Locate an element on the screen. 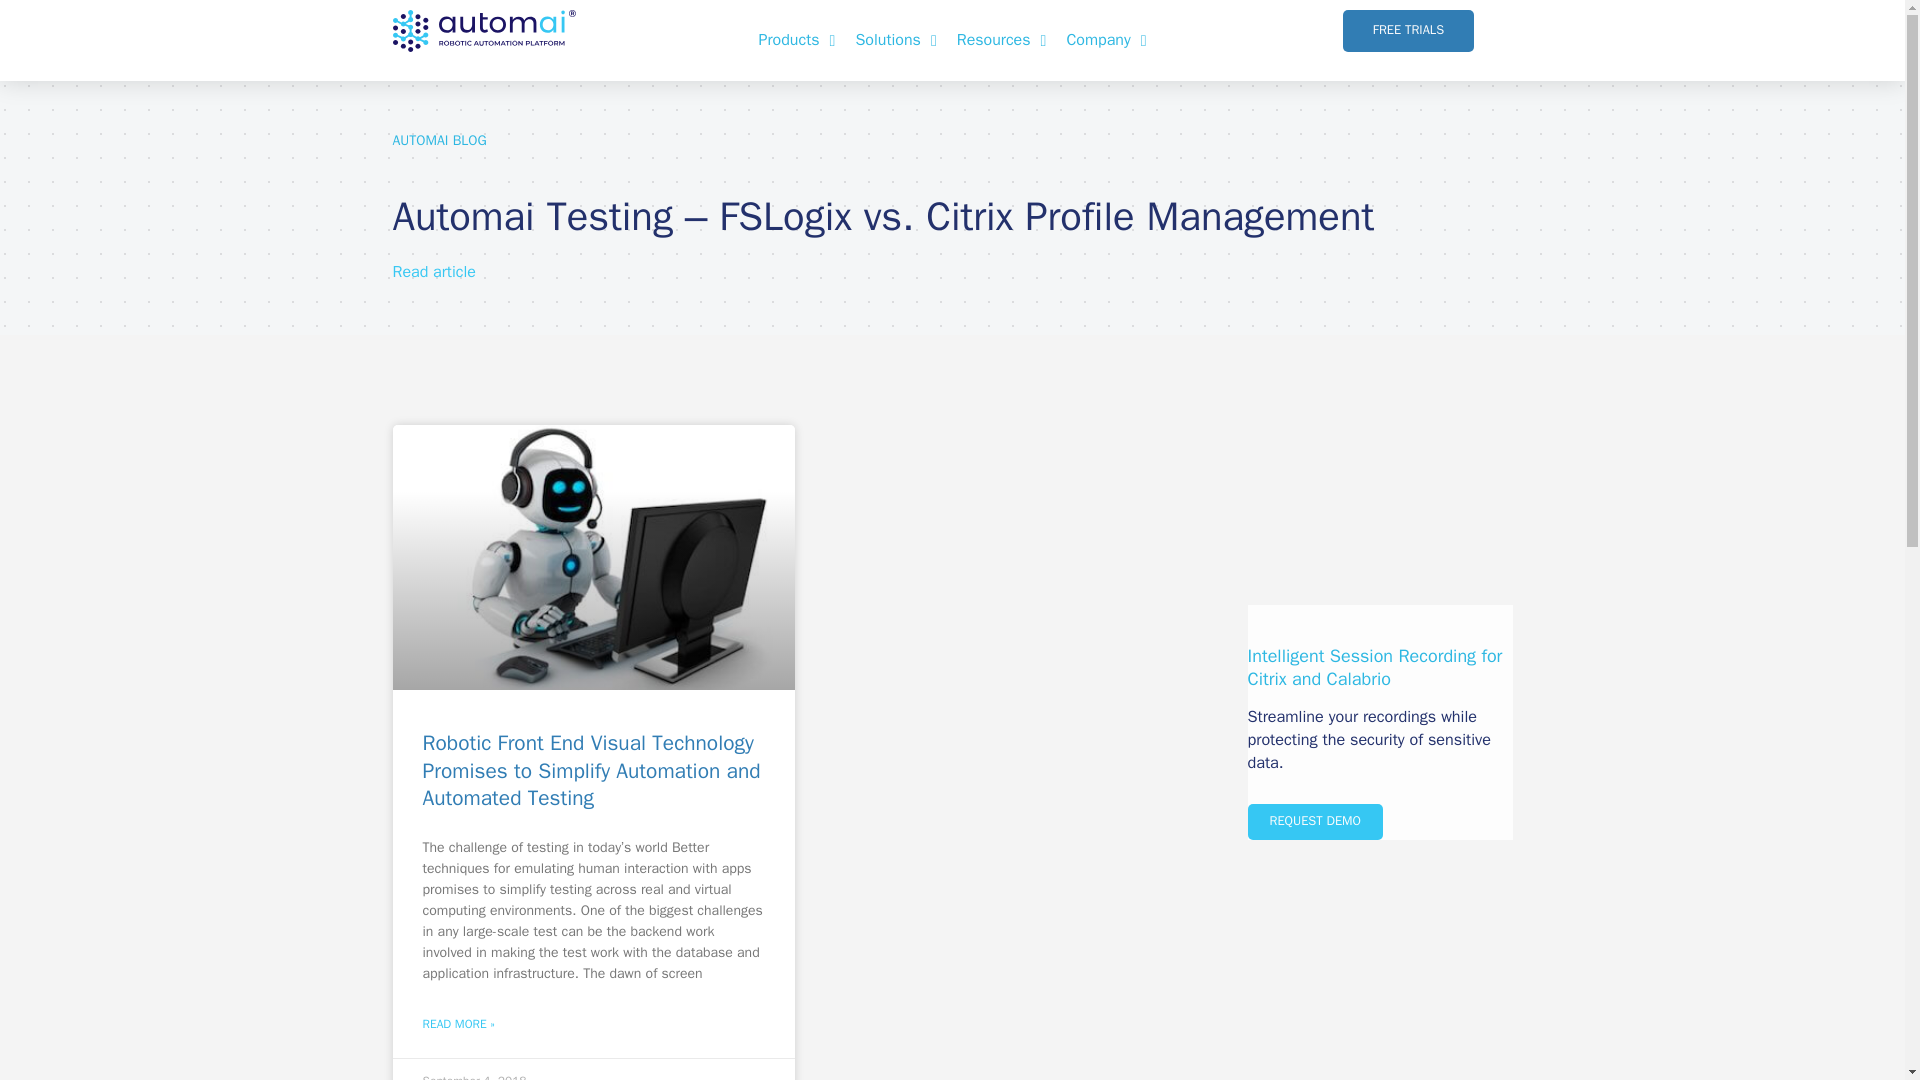 This screenshot has width=1920, height=1080. automai is located at coordinates (482, 30).